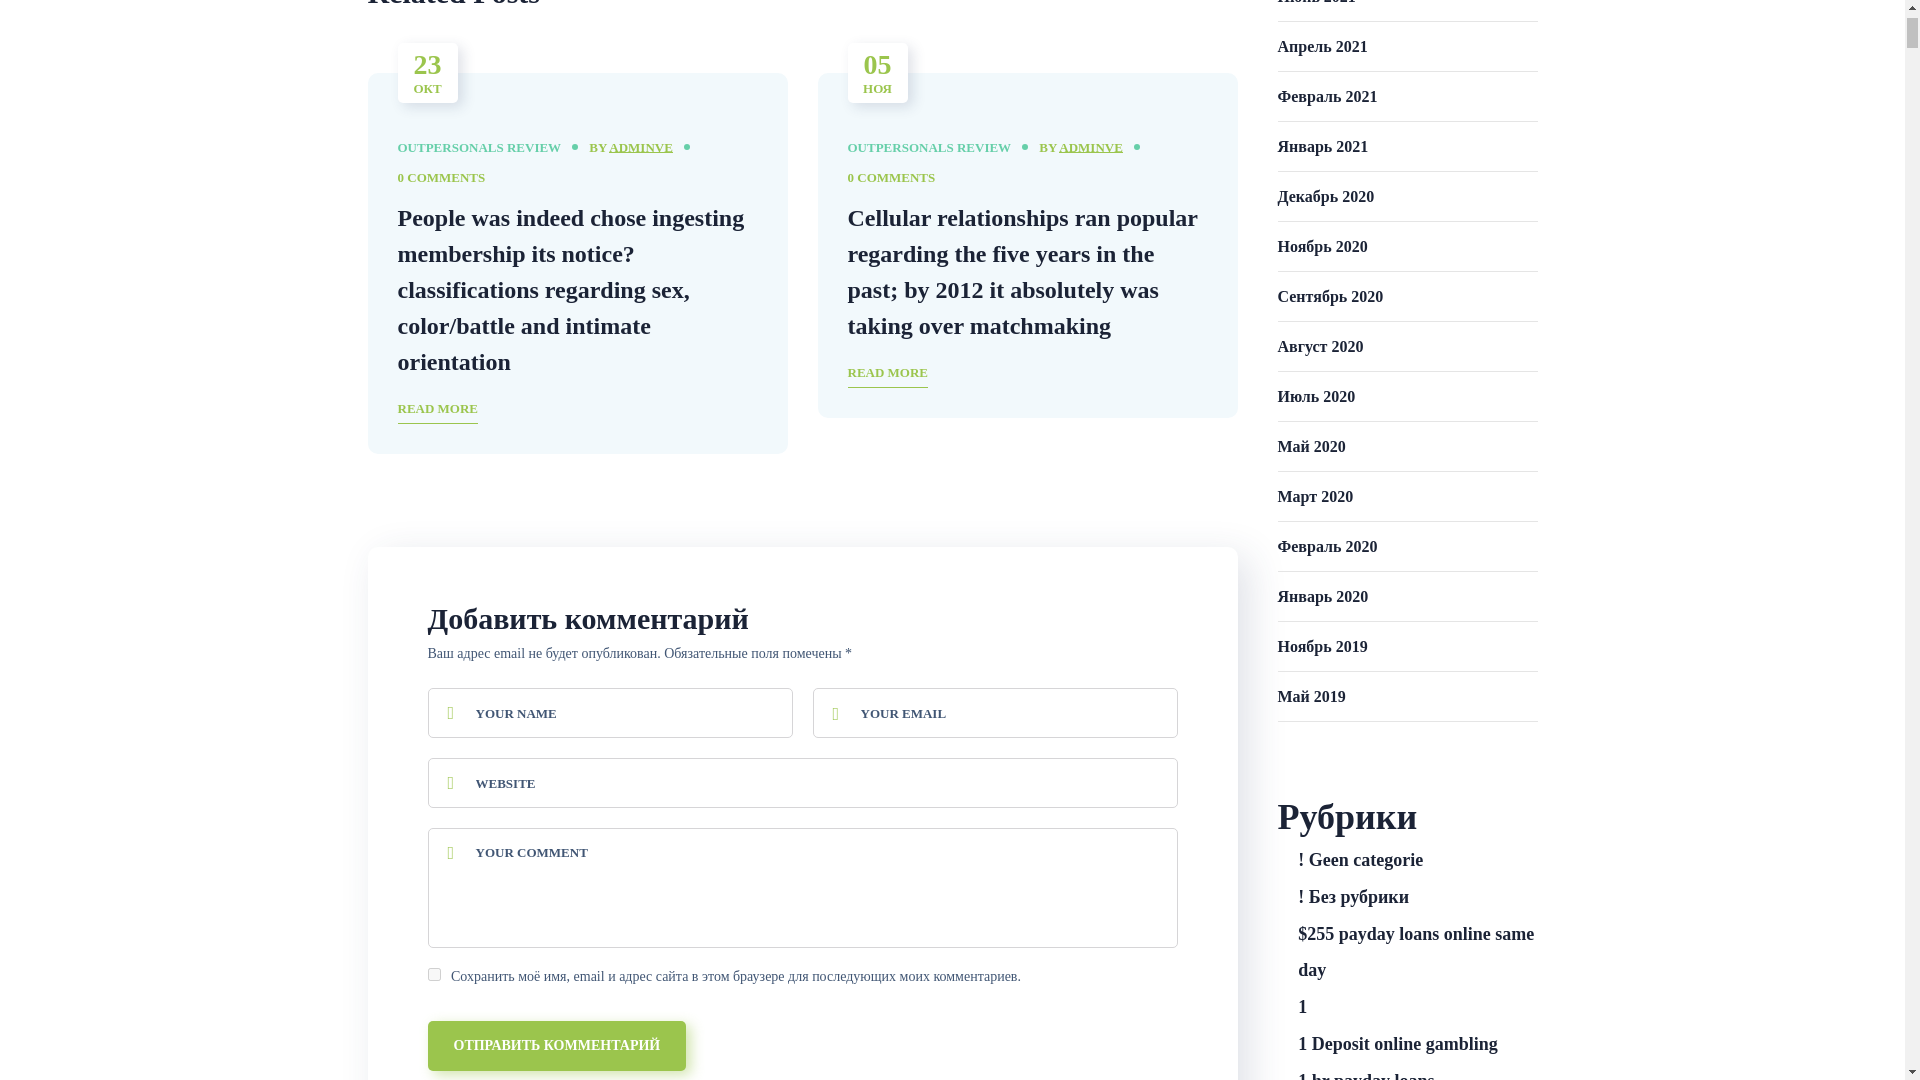 The image size is (1920, 1080). Describe the element at coordinates (441, 178) in the screenshot. I see `0 COMMENTS` at that location.